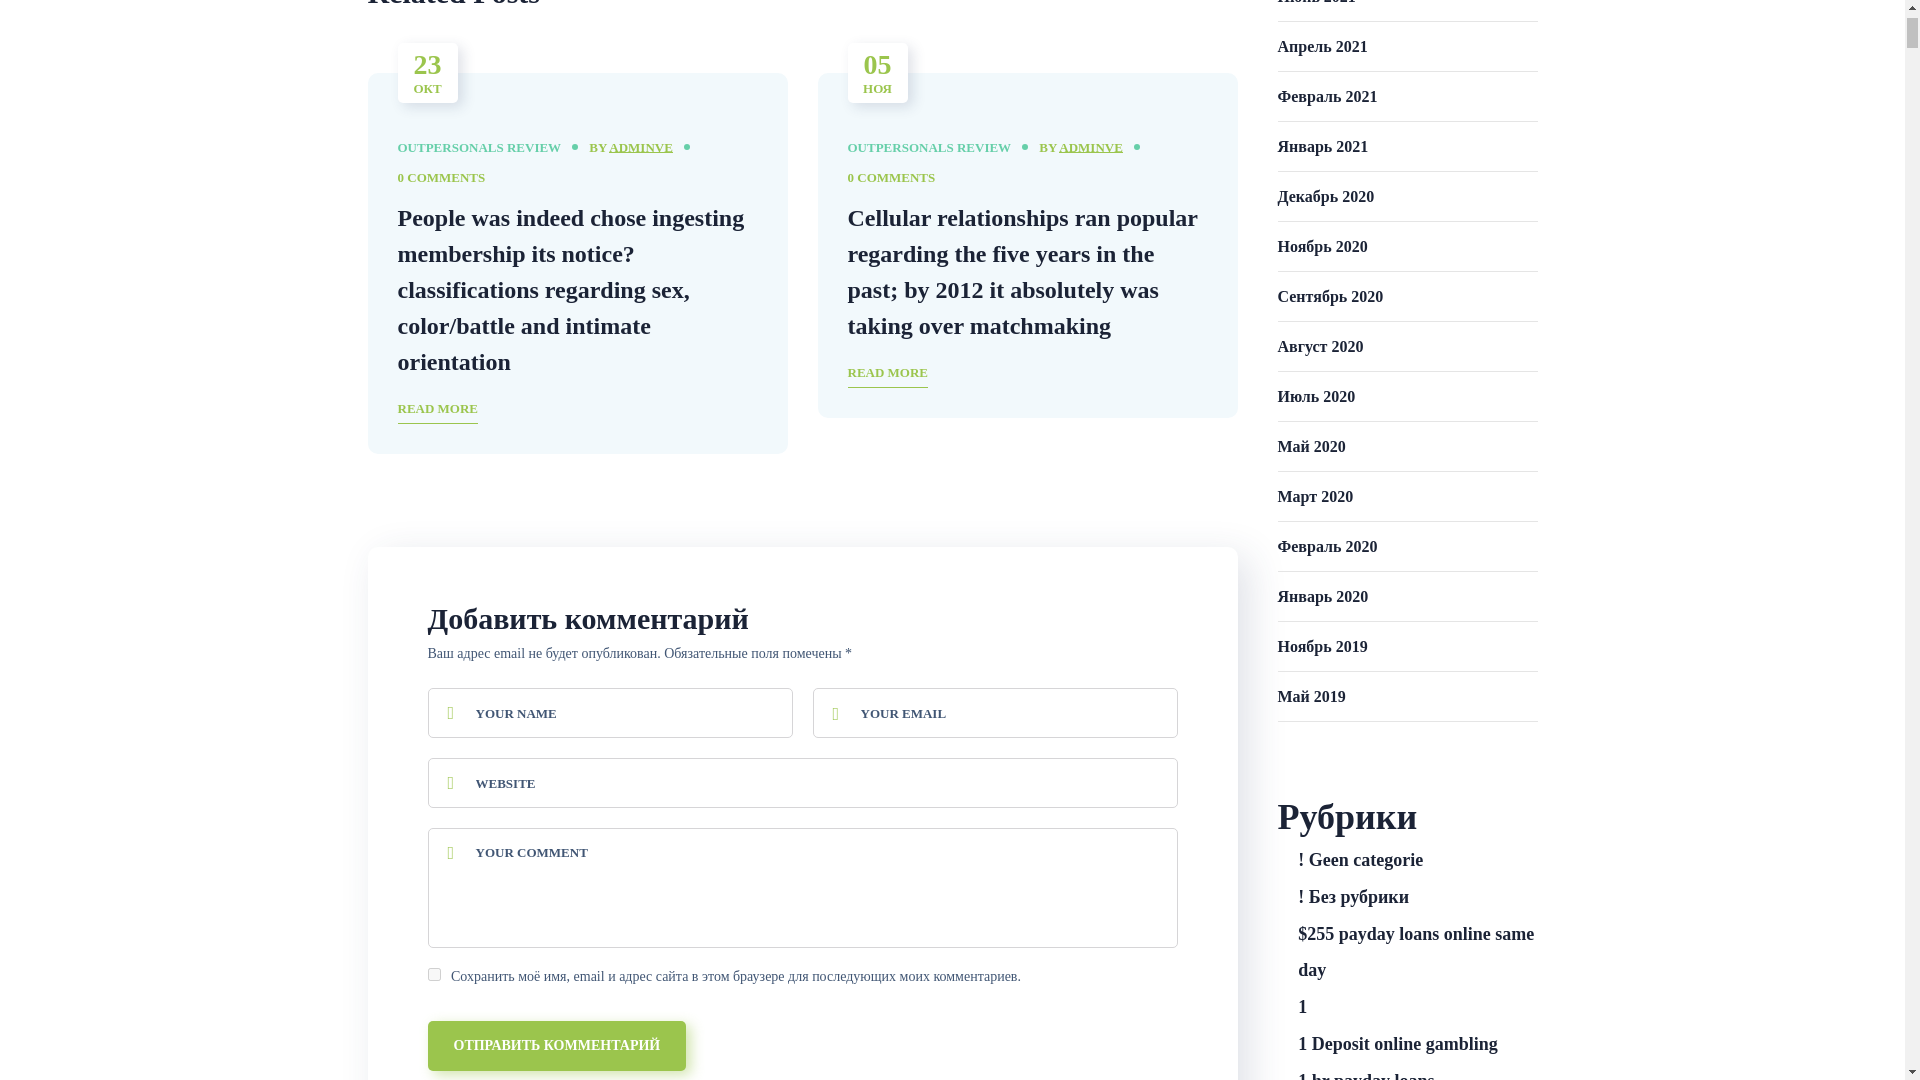 The image size is (1920, 1080). Describe the element at coordinates (441, 178) in the screenshot. I see `0 COMMENTS` at that location.